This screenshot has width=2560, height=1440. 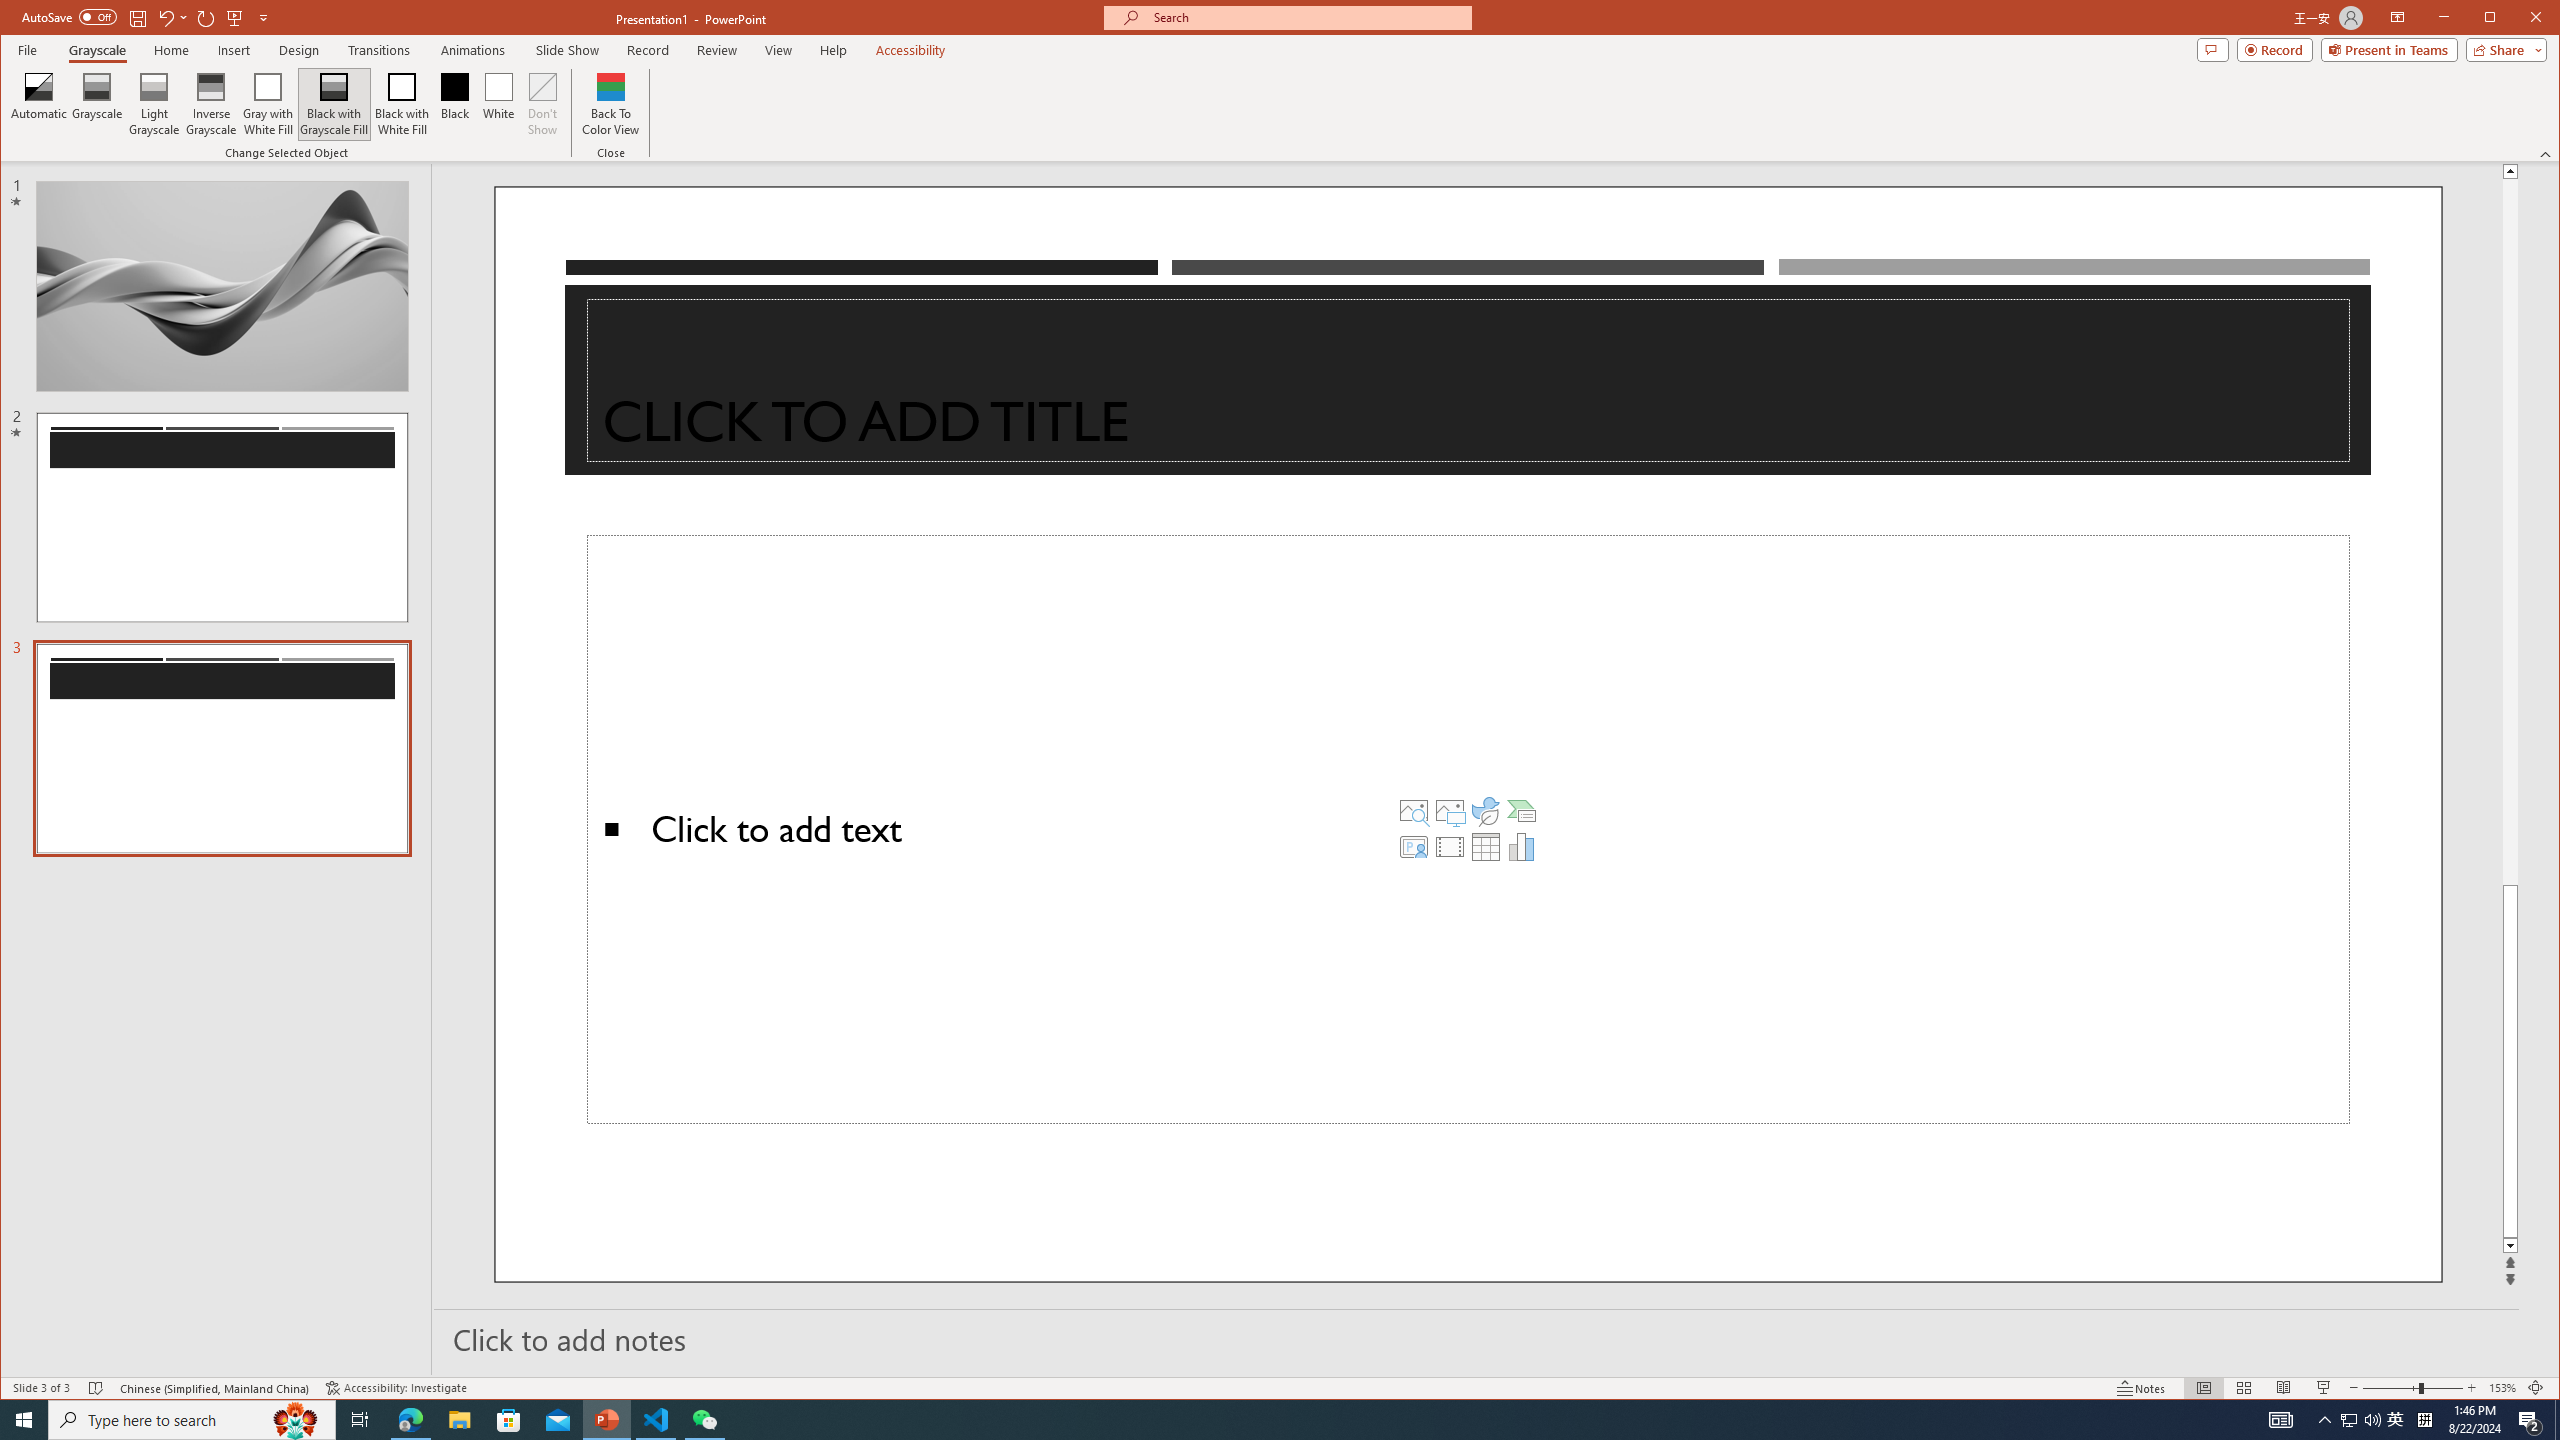 I want to click on Design, so click(x=299, y=50).